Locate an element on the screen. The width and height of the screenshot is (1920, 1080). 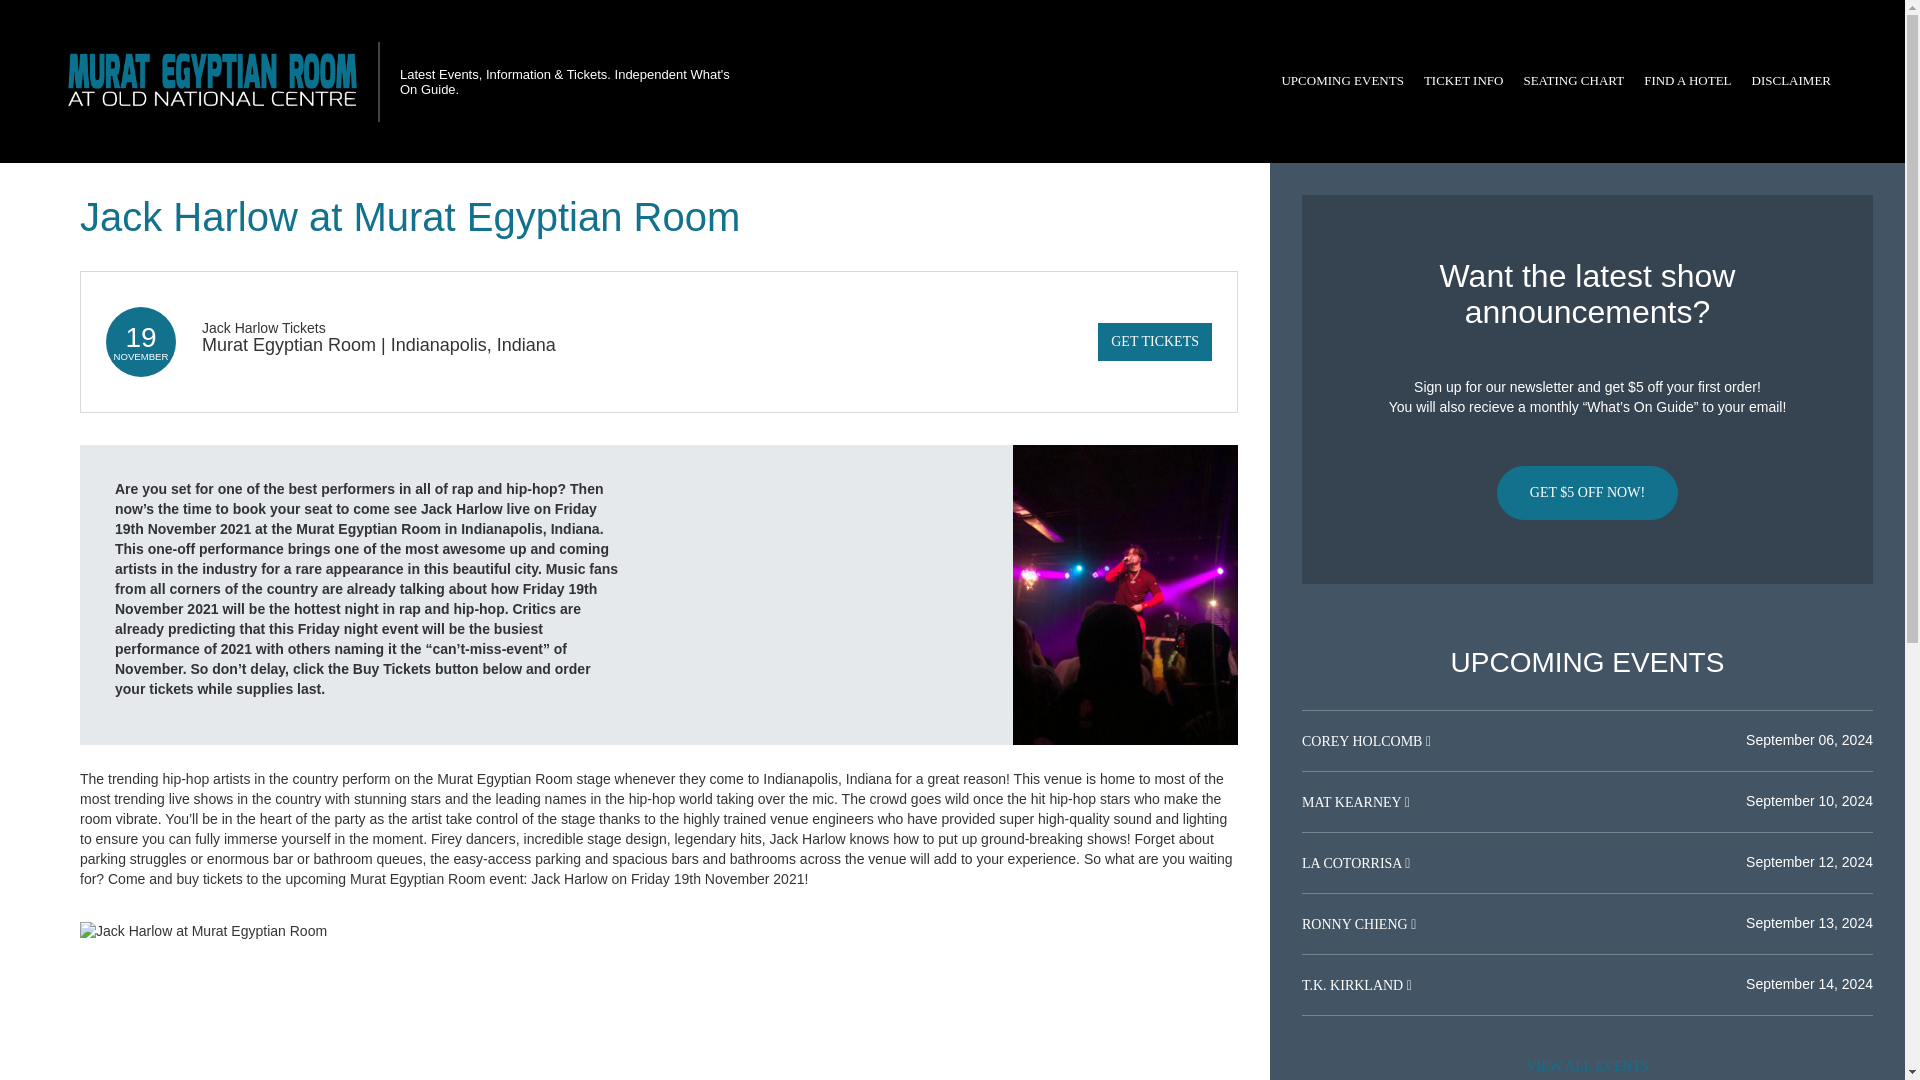
UPCOMING EVENTS is located at coordinates (1342, 81).